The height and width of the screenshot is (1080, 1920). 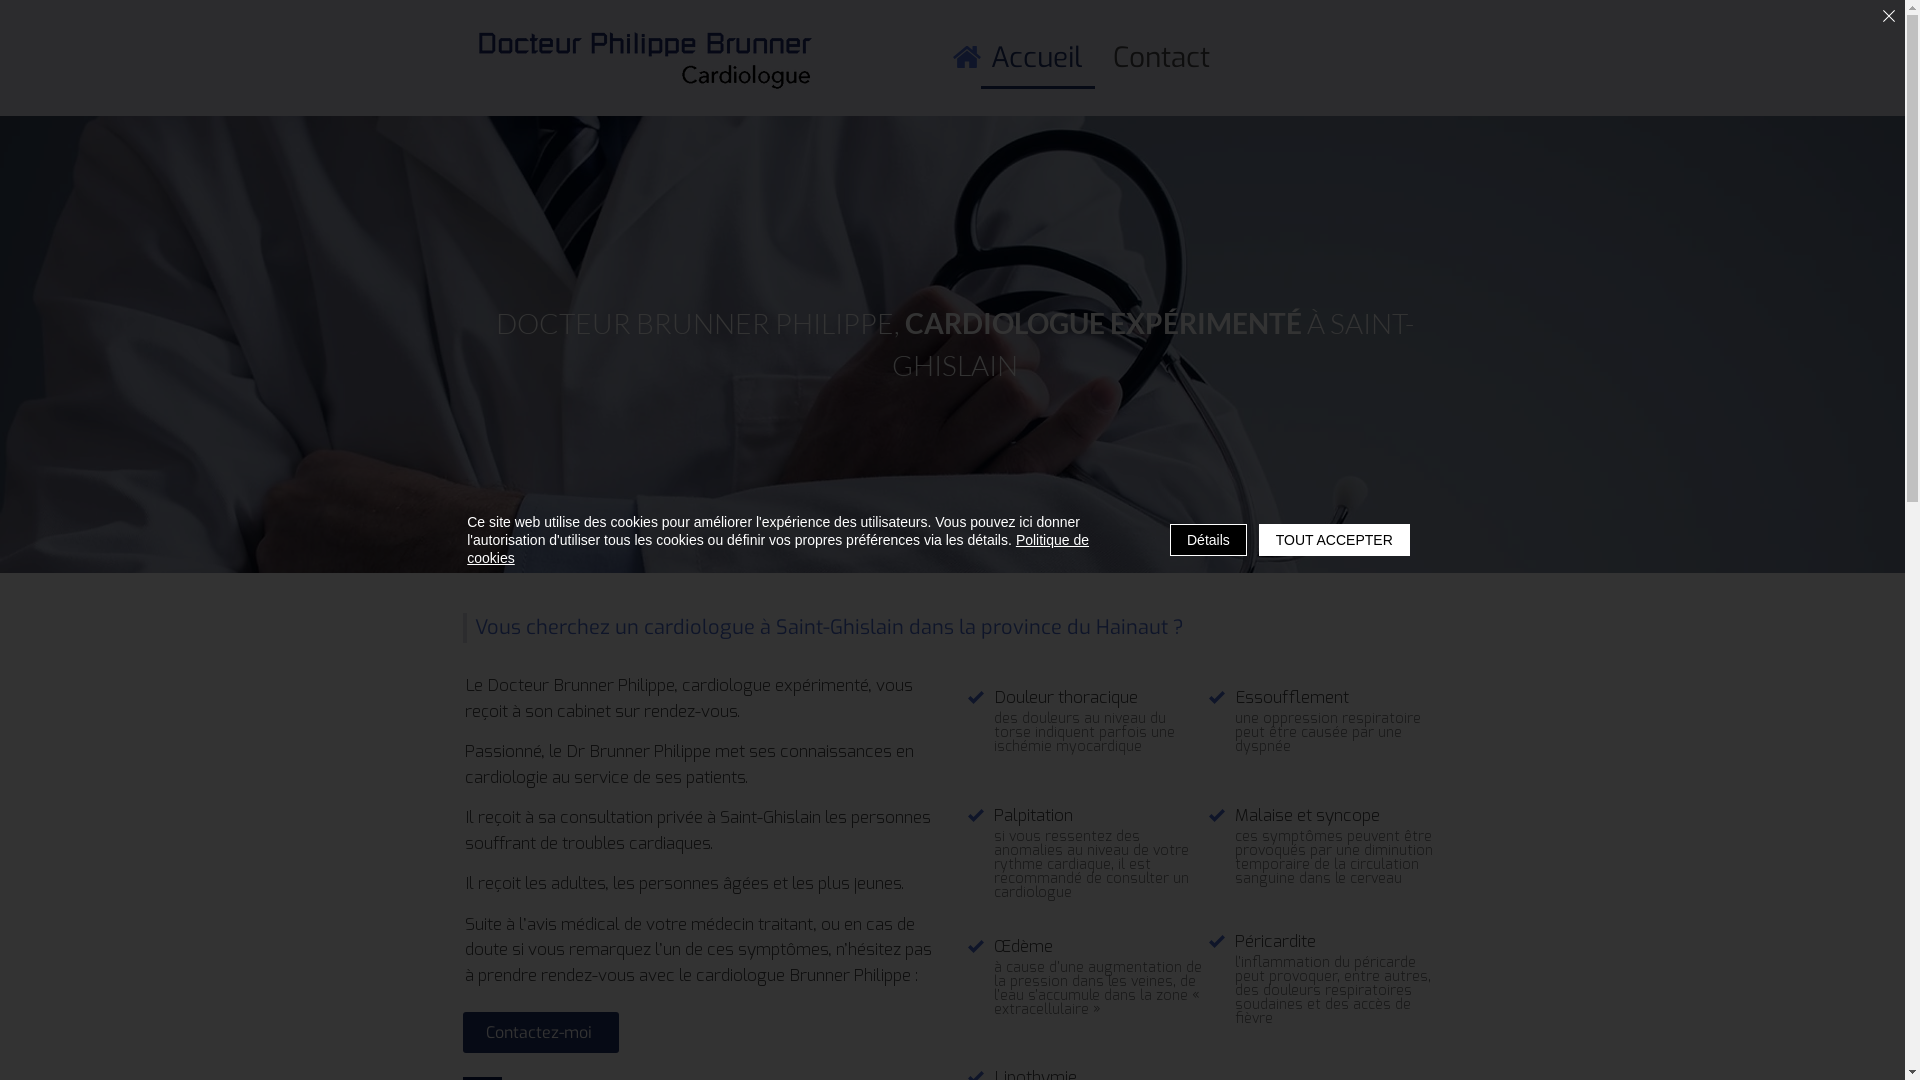 I want to click on Accueil, so click(x=1036, y=59).